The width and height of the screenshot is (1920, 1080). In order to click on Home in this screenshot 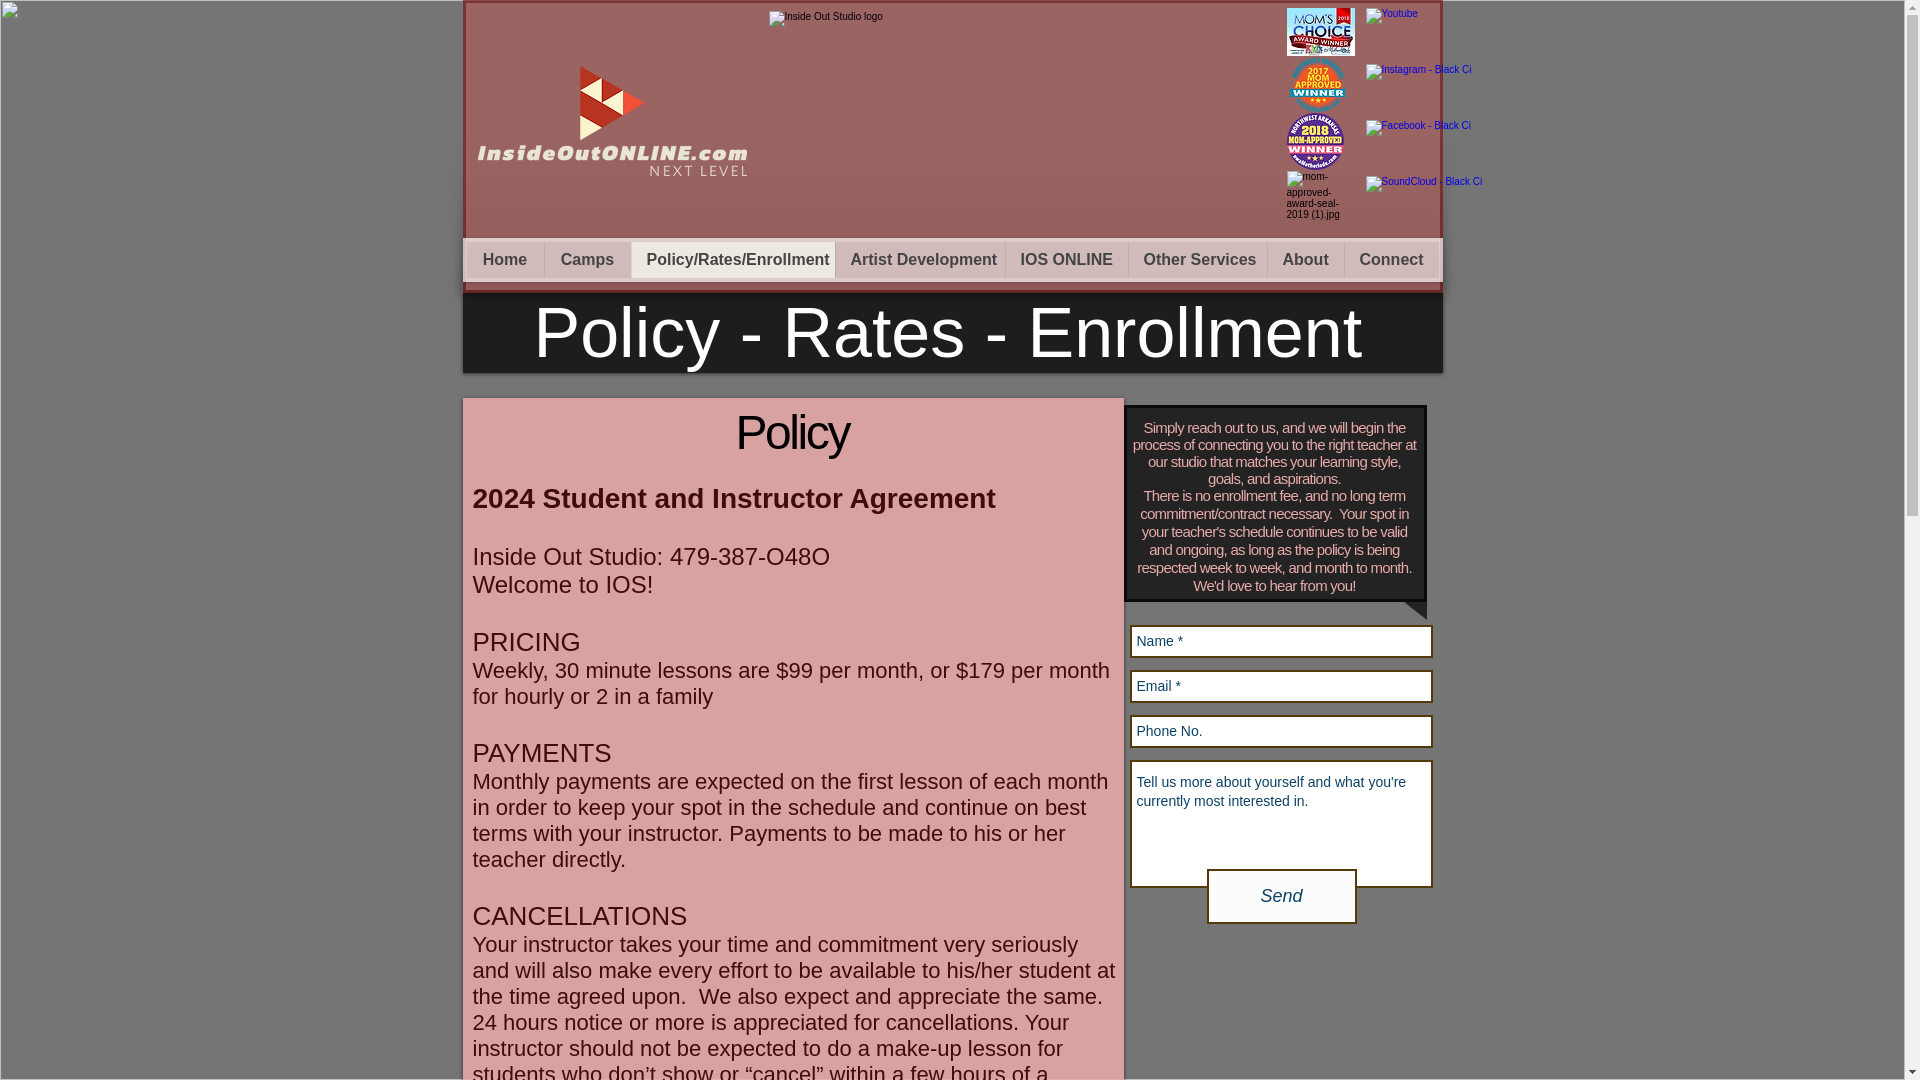, I will do `click(504, 259)`.